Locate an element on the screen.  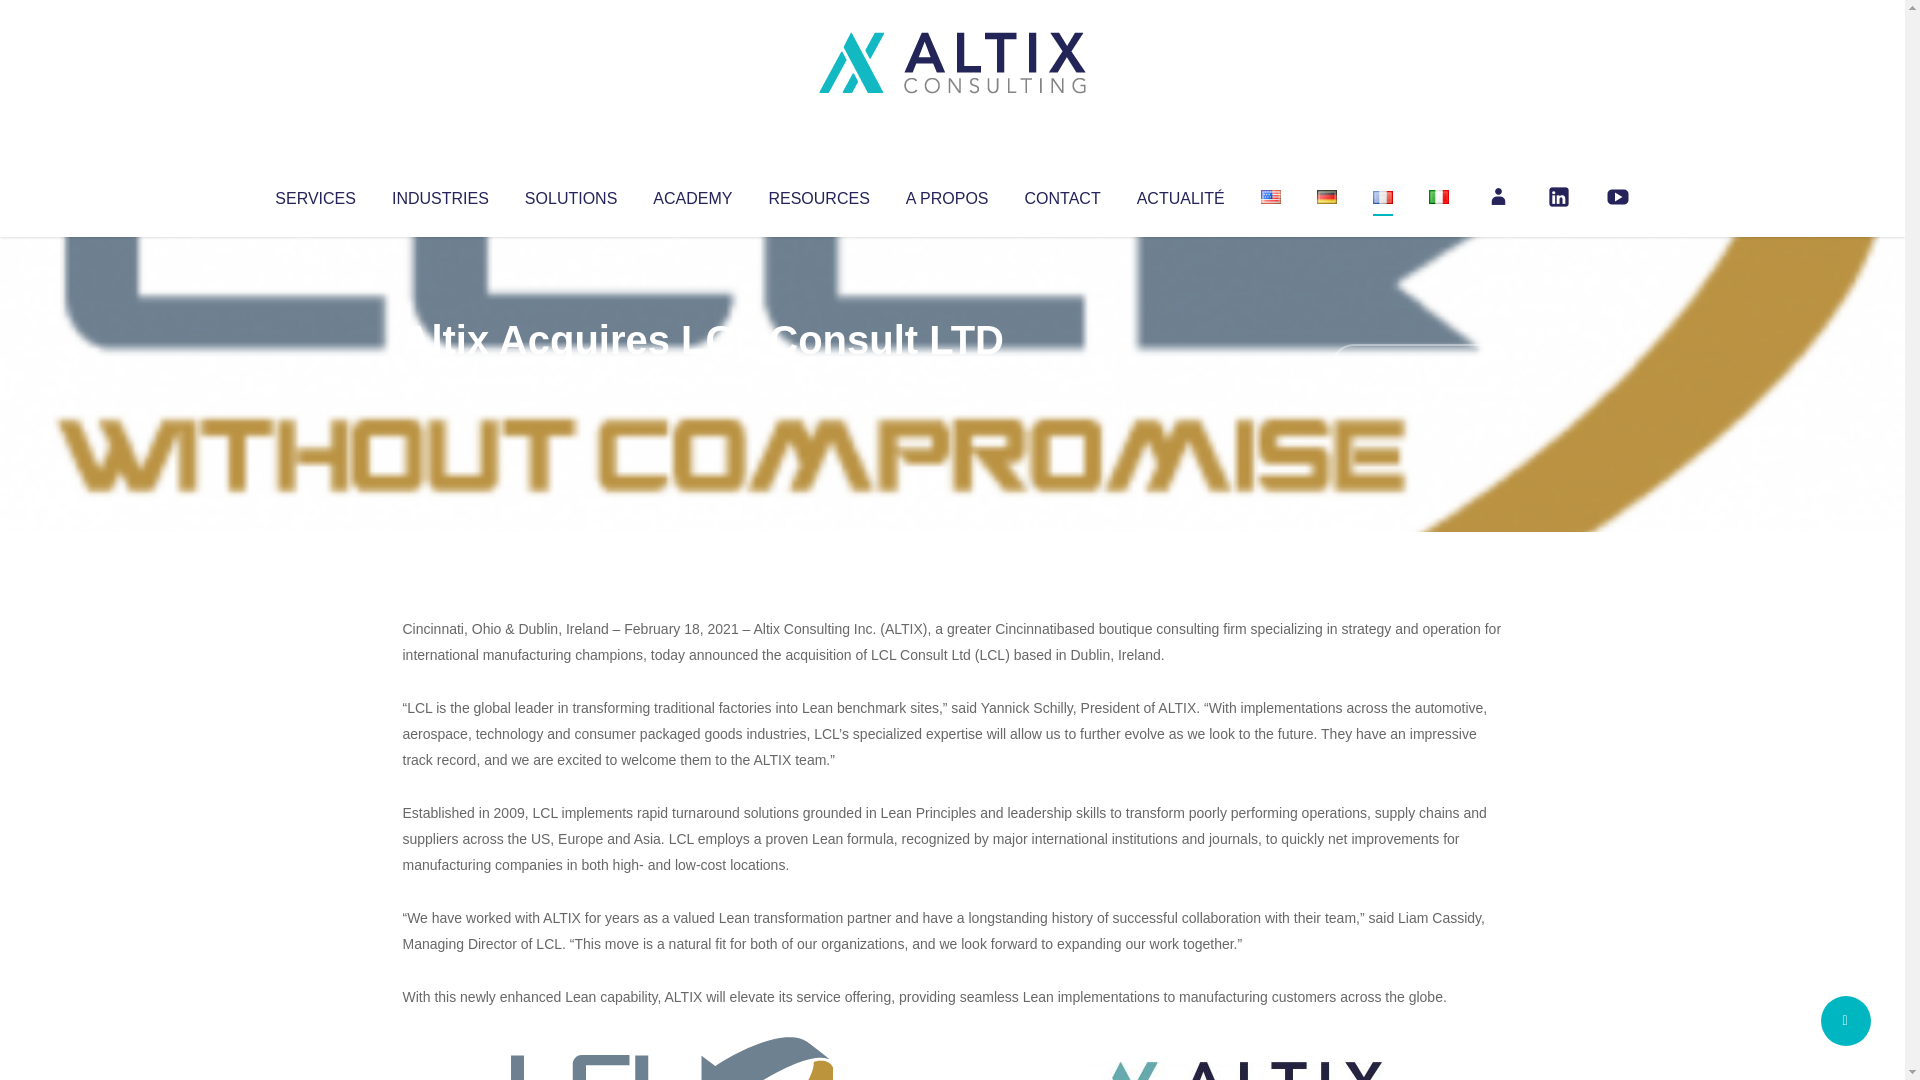
A PROPOS is located at coordinates (947, 194).